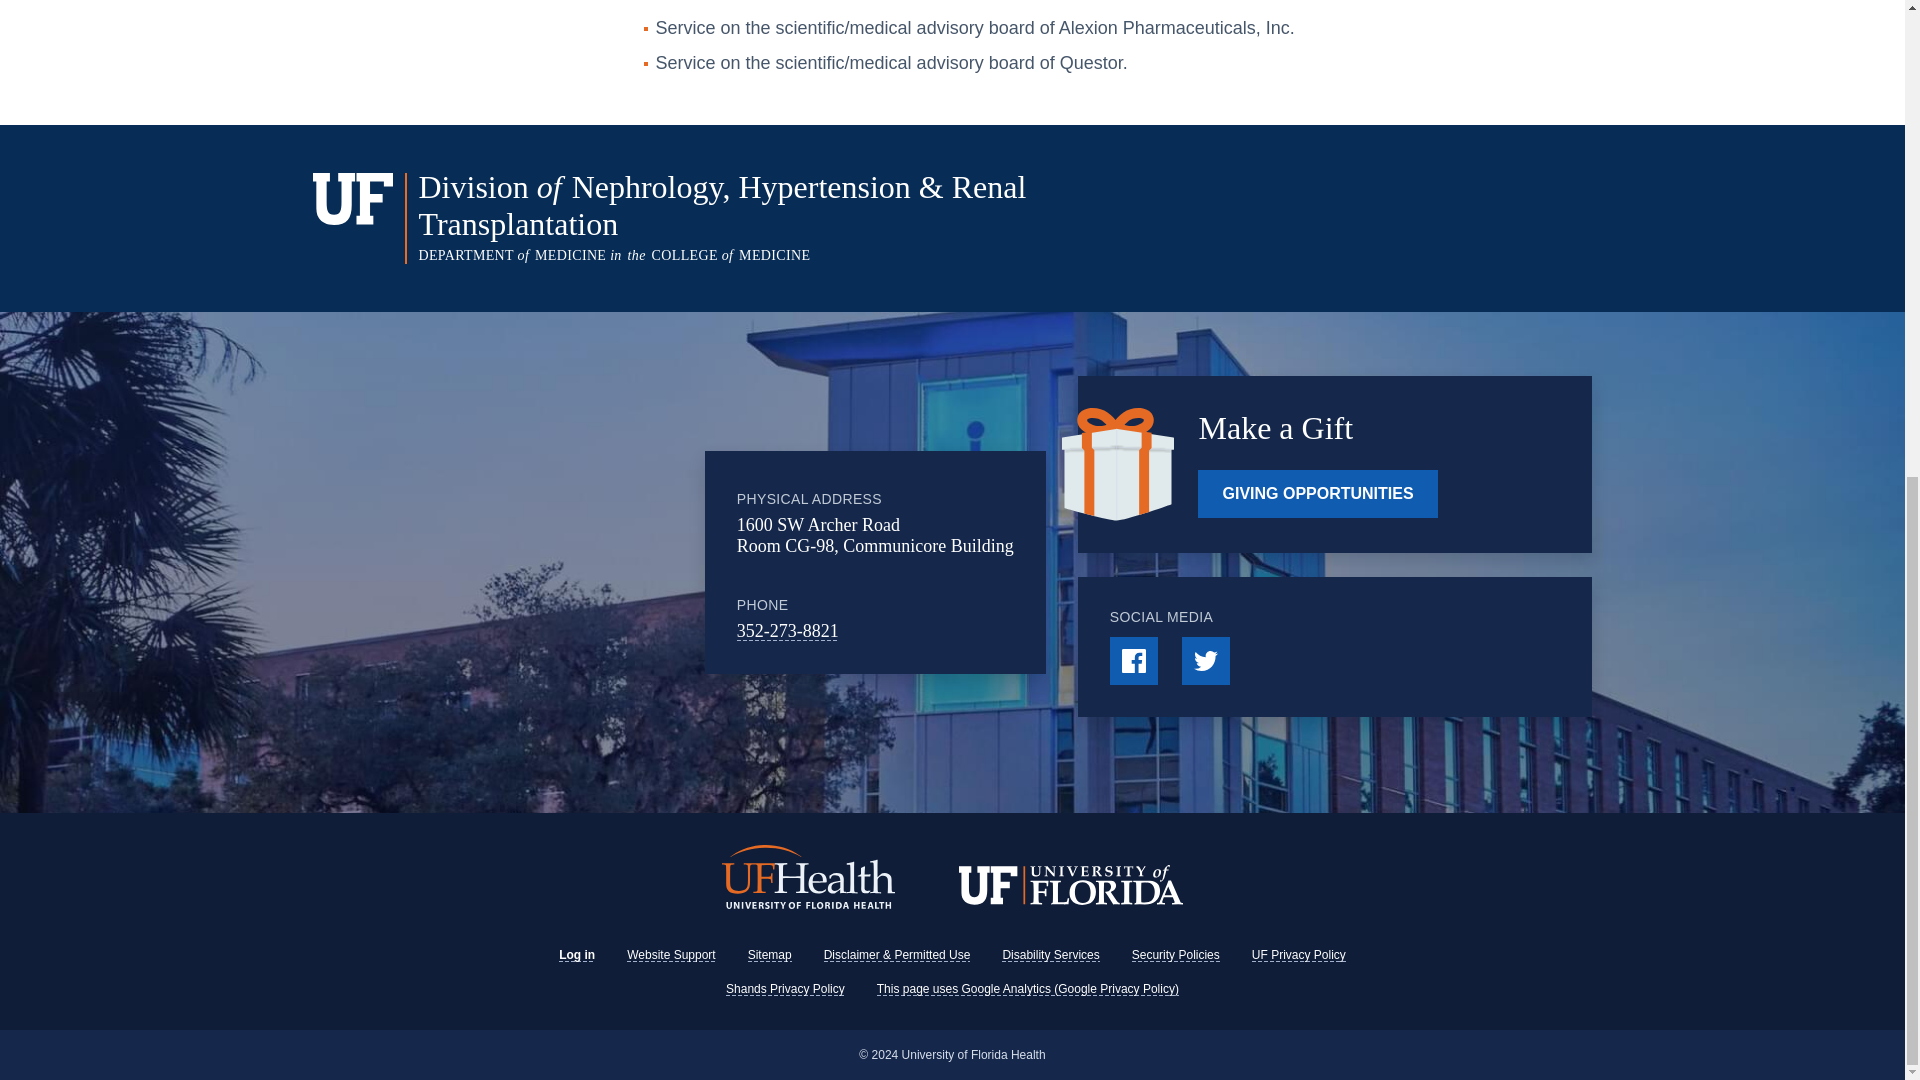 This screenshot has width=1920, height=1080. Describe the element at coordinates (770, 955) in the screenshot. I see `Sitemap` at that location.